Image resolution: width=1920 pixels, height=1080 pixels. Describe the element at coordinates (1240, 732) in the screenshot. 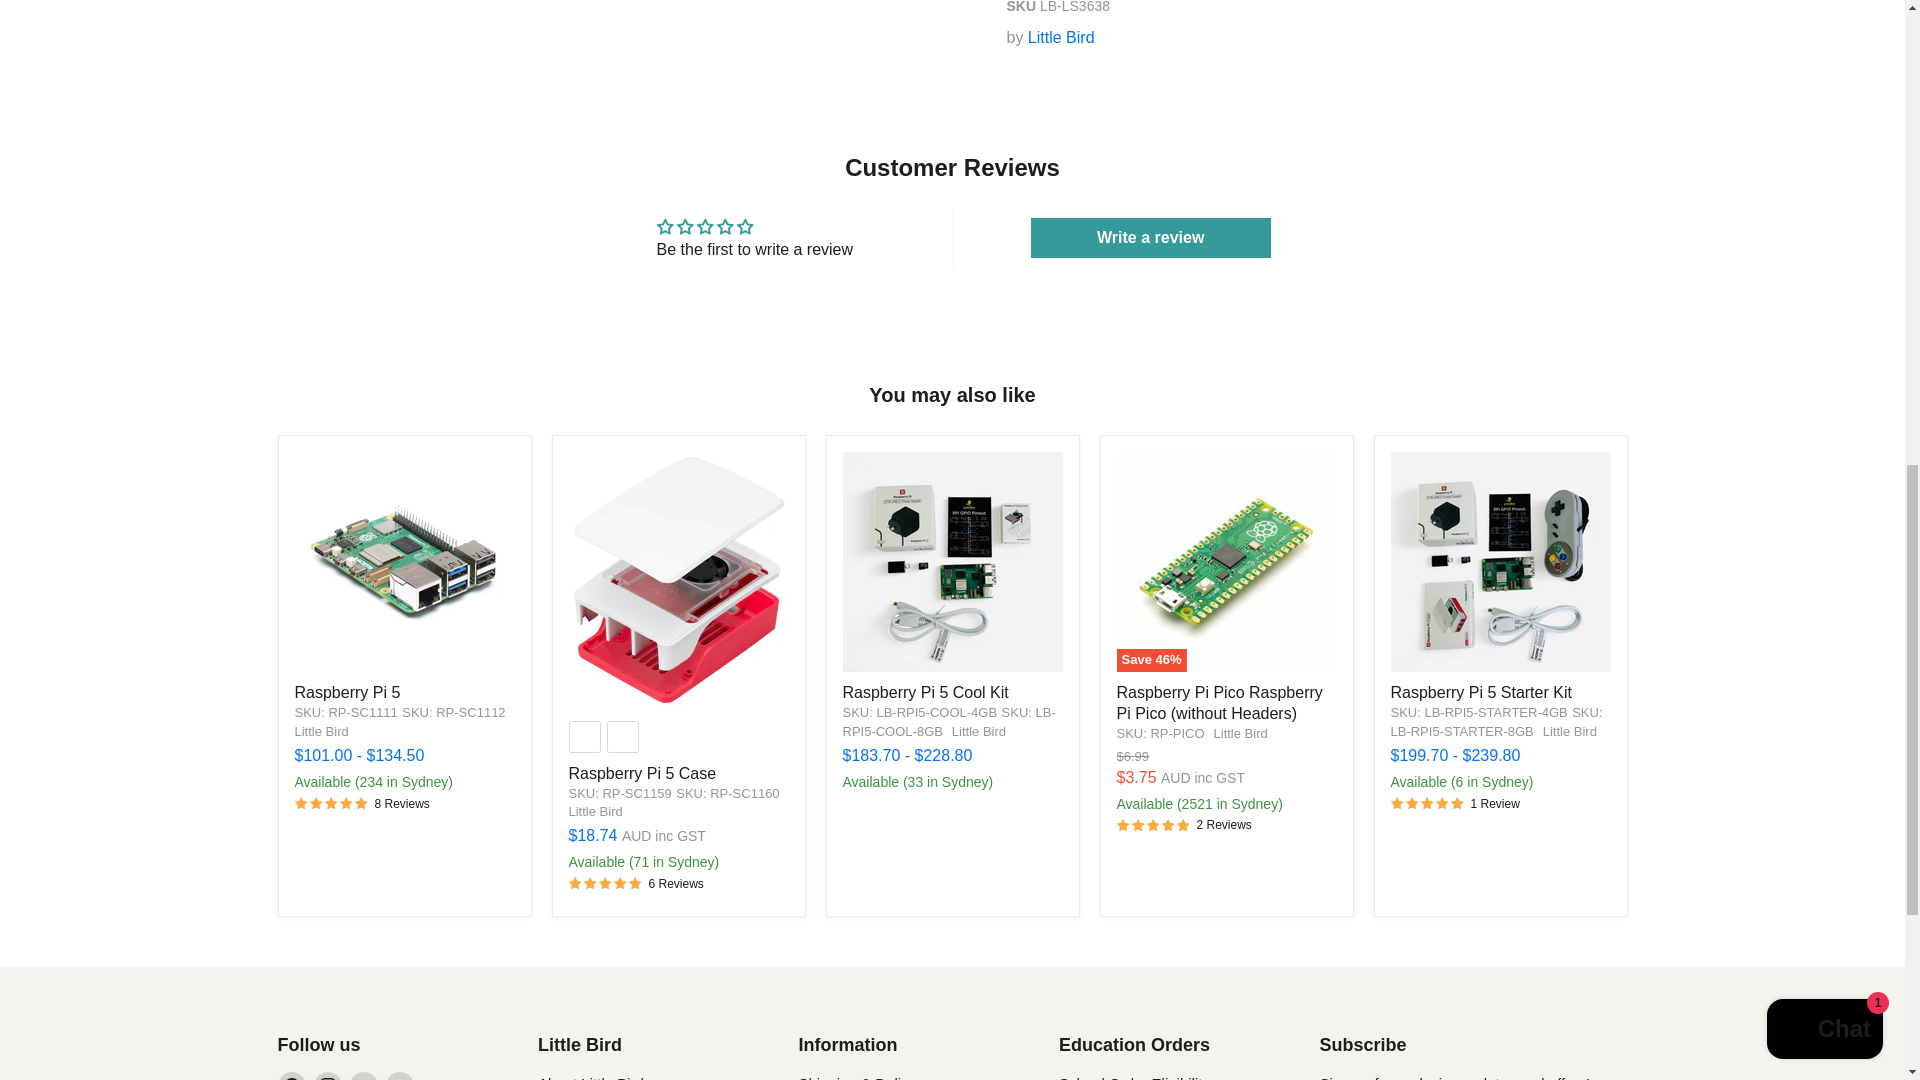

I see `Little Bird` at that location.